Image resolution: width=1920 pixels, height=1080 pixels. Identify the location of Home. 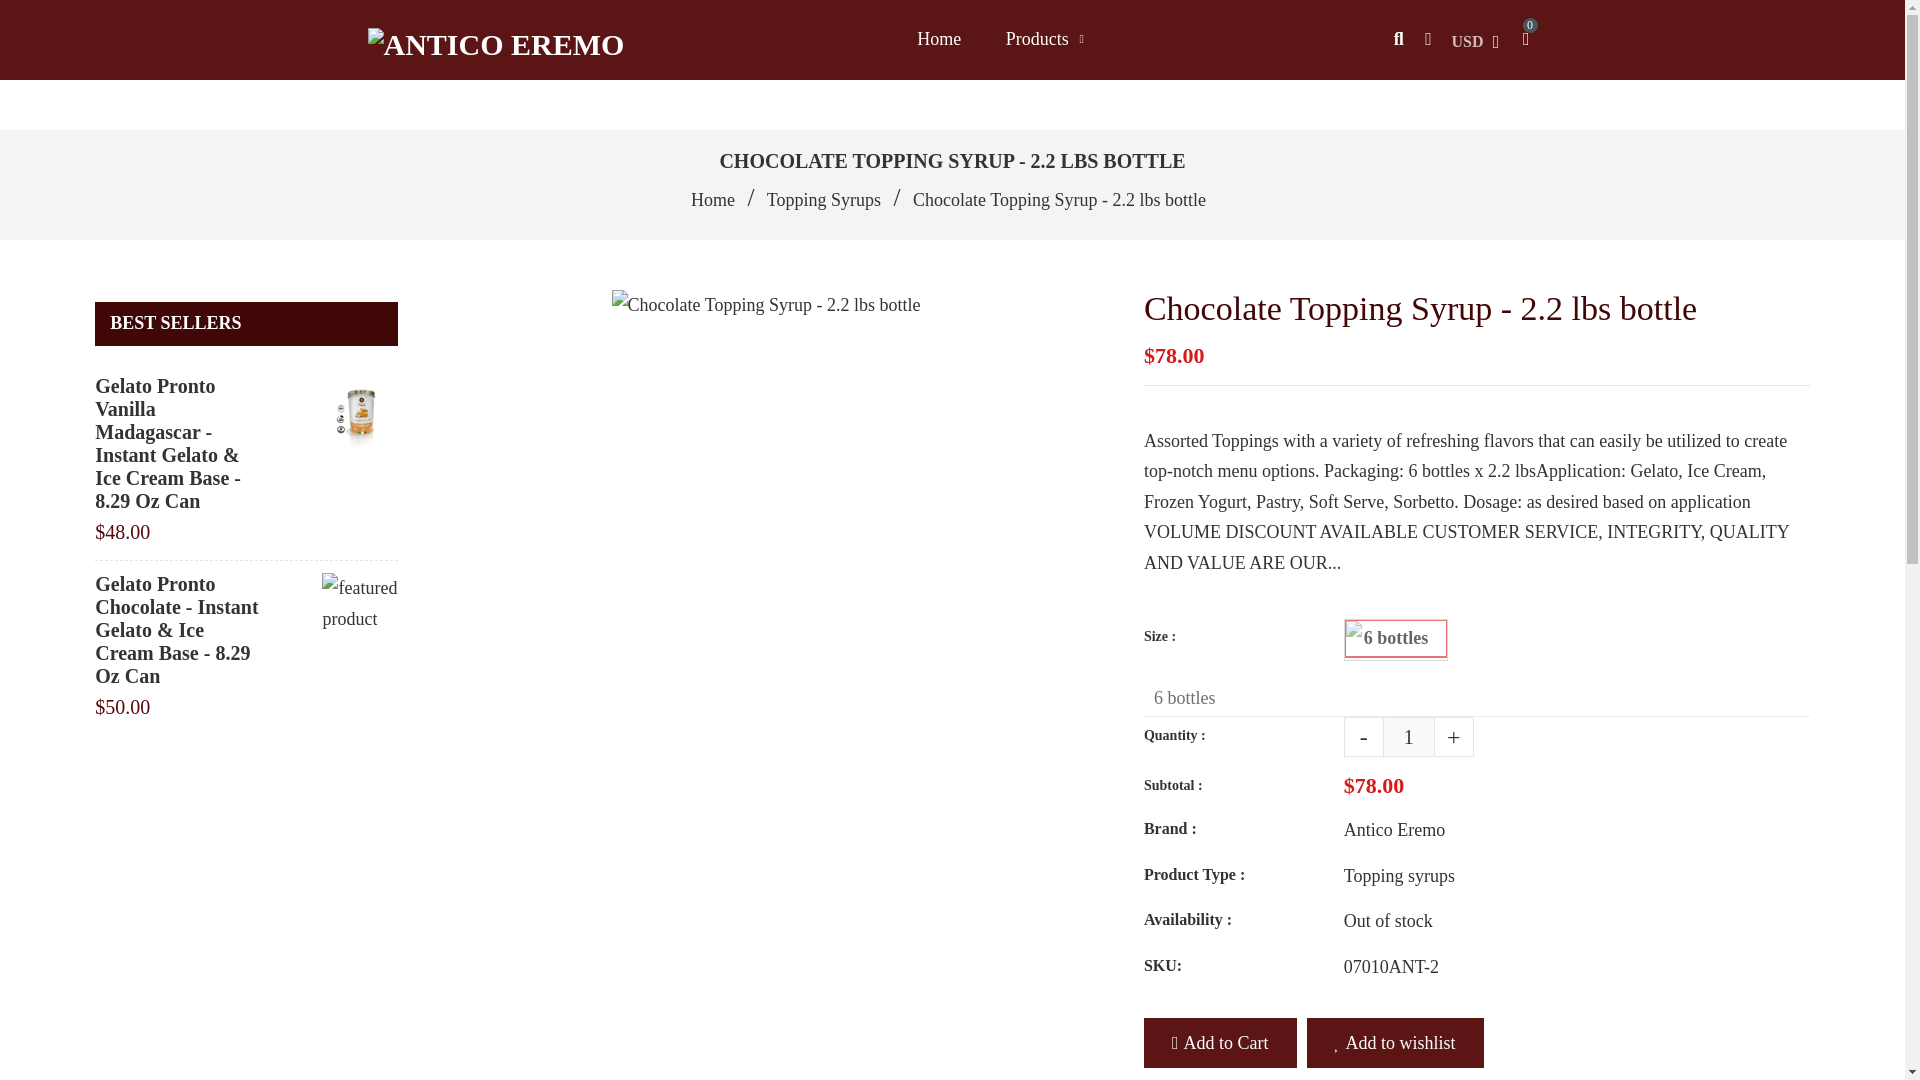
(715, 200).